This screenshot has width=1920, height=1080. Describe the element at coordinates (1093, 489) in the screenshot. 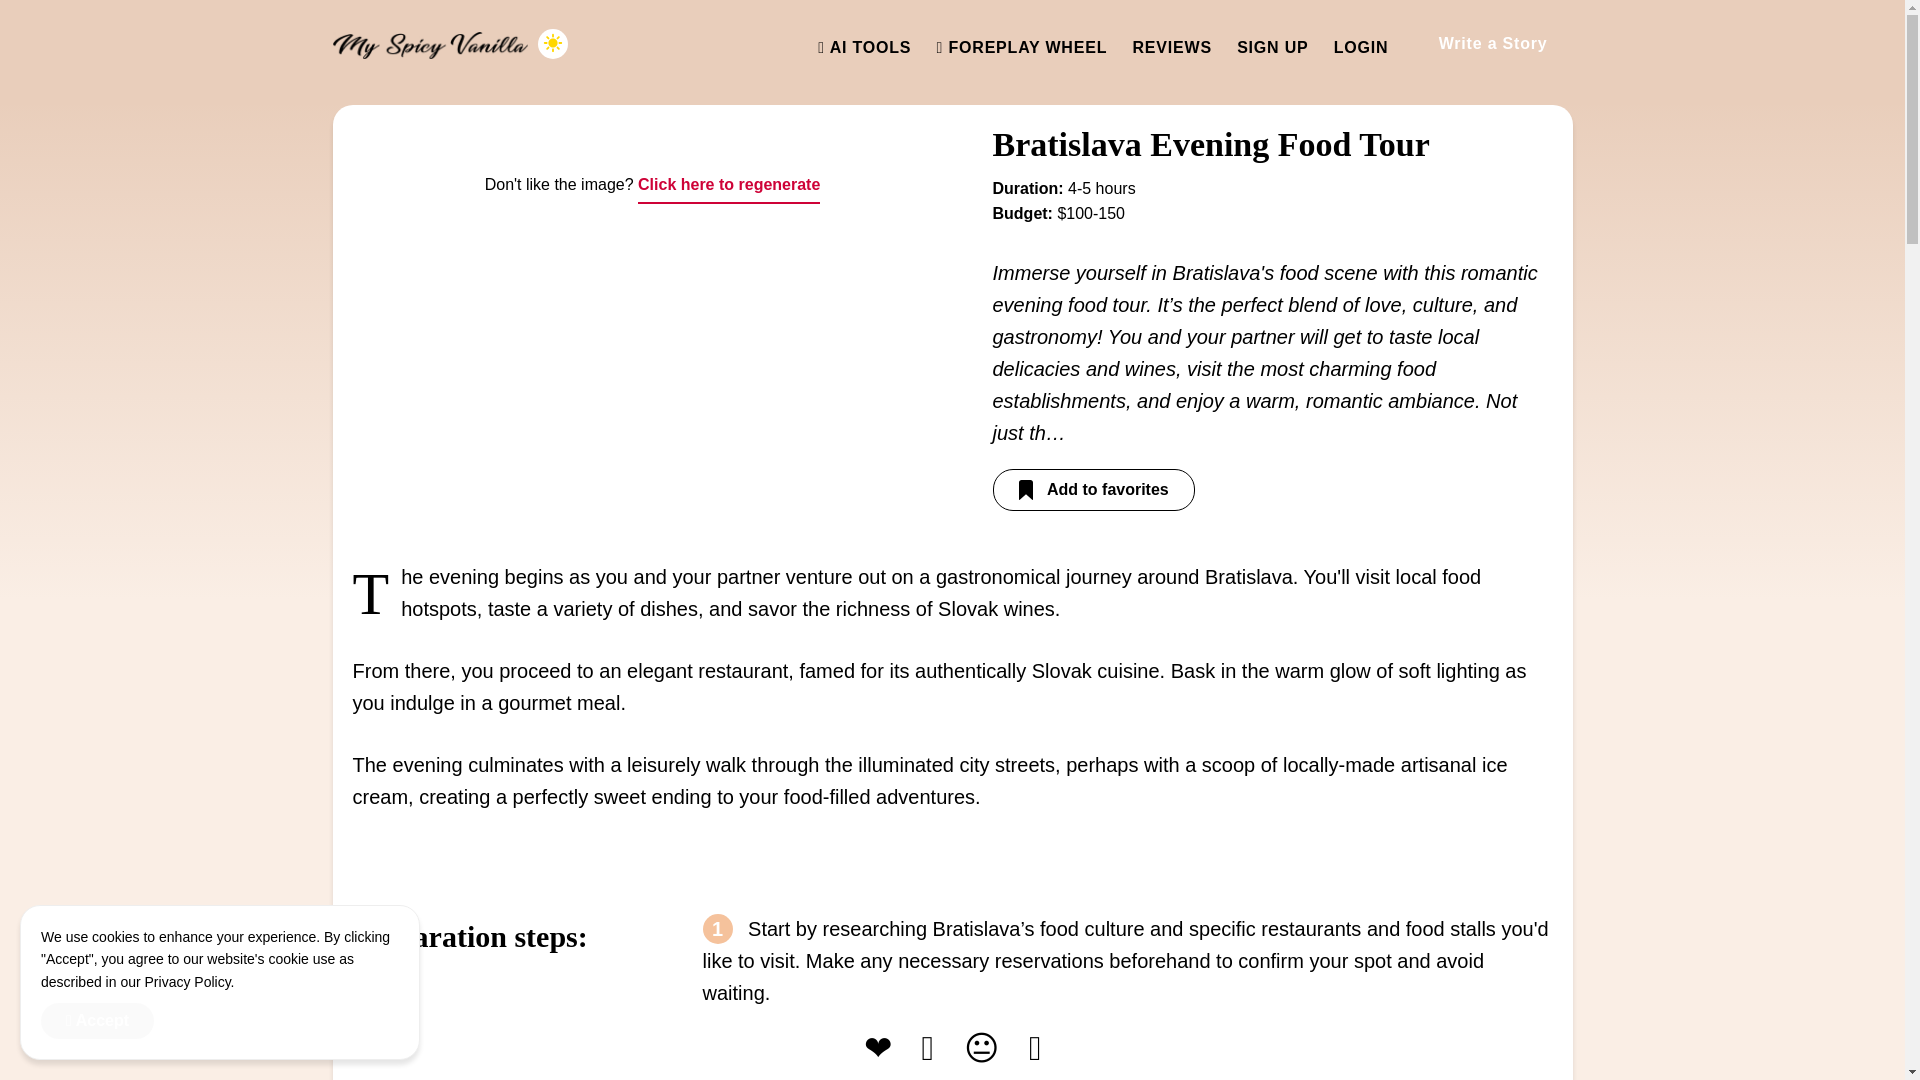

I see `Add to favorites` at that location.